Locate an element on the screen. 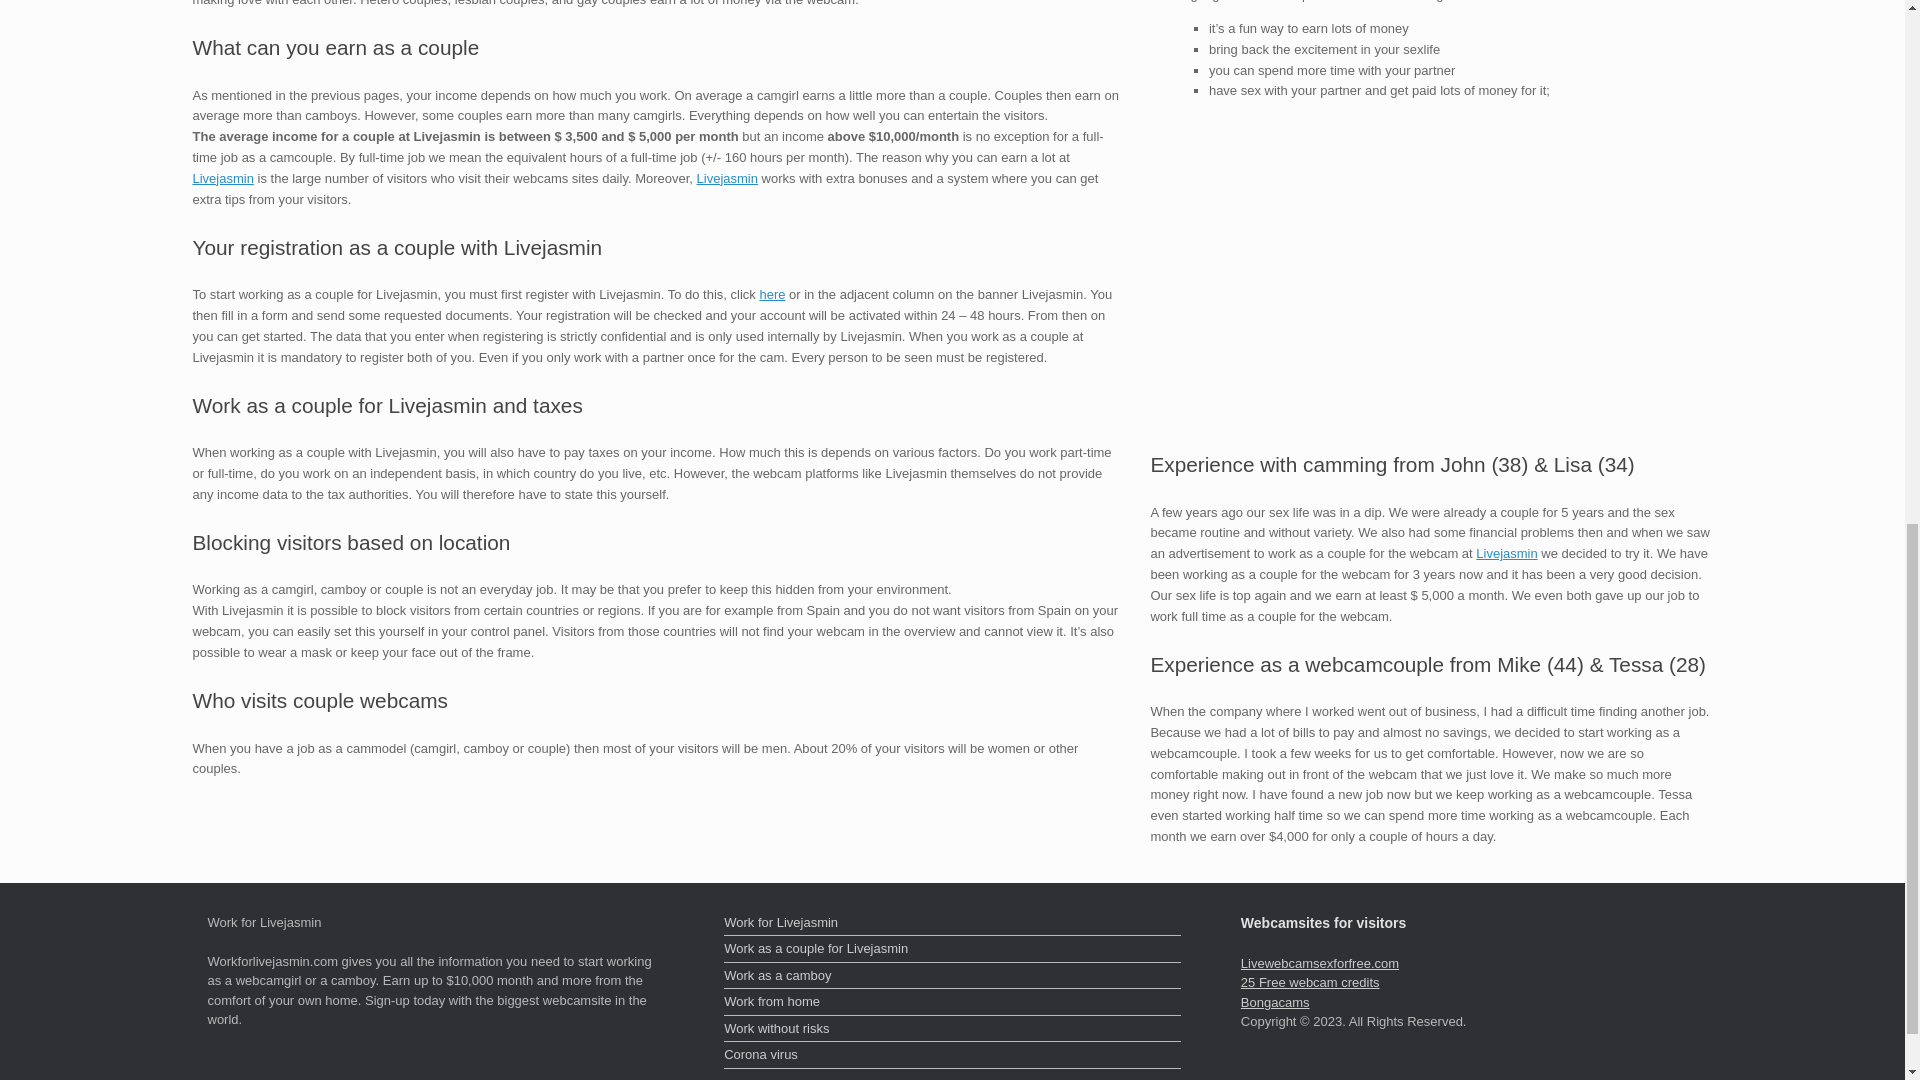 The image size is (1920, 1080). here is located at coordinates (772, 294).